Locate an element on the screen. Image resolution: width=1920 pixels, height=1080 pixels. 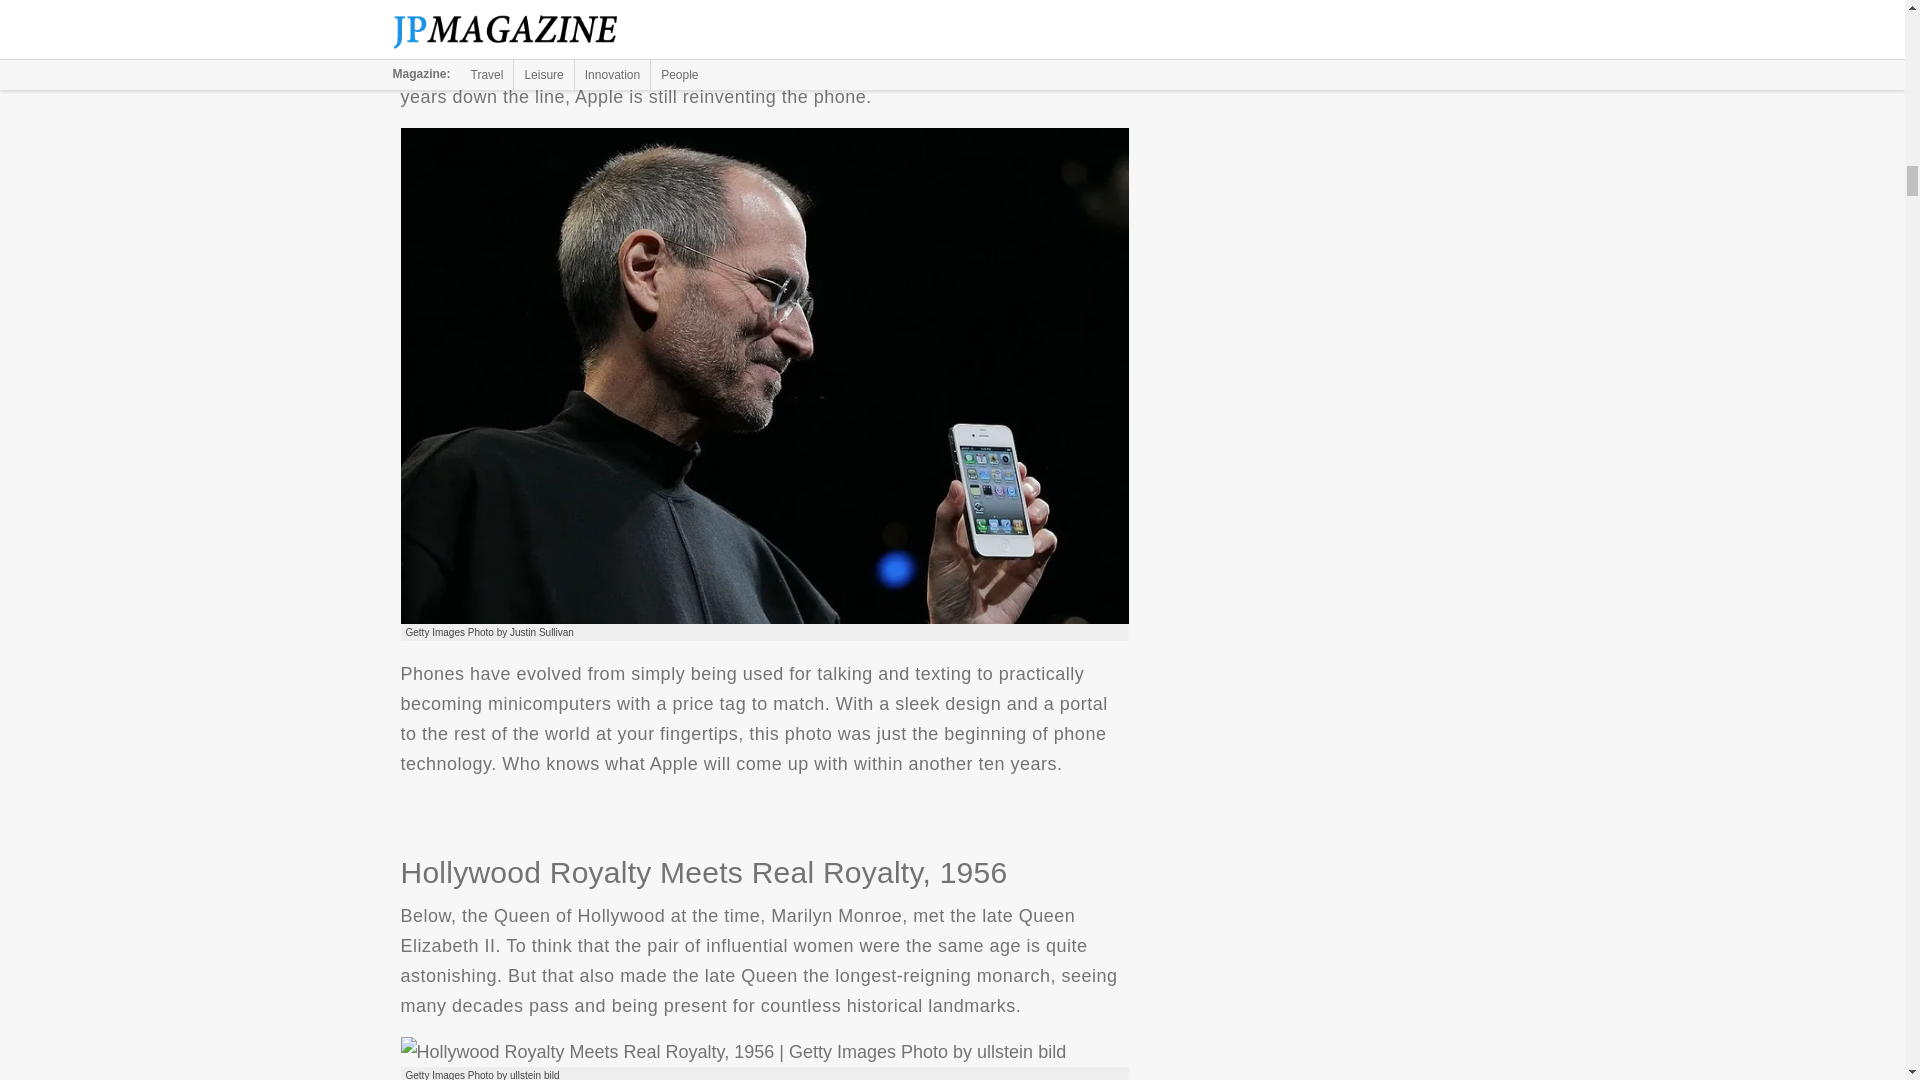
Hollywood Royalty Meets Real Royalty, 1956 is located at coordinates (732, 1052).